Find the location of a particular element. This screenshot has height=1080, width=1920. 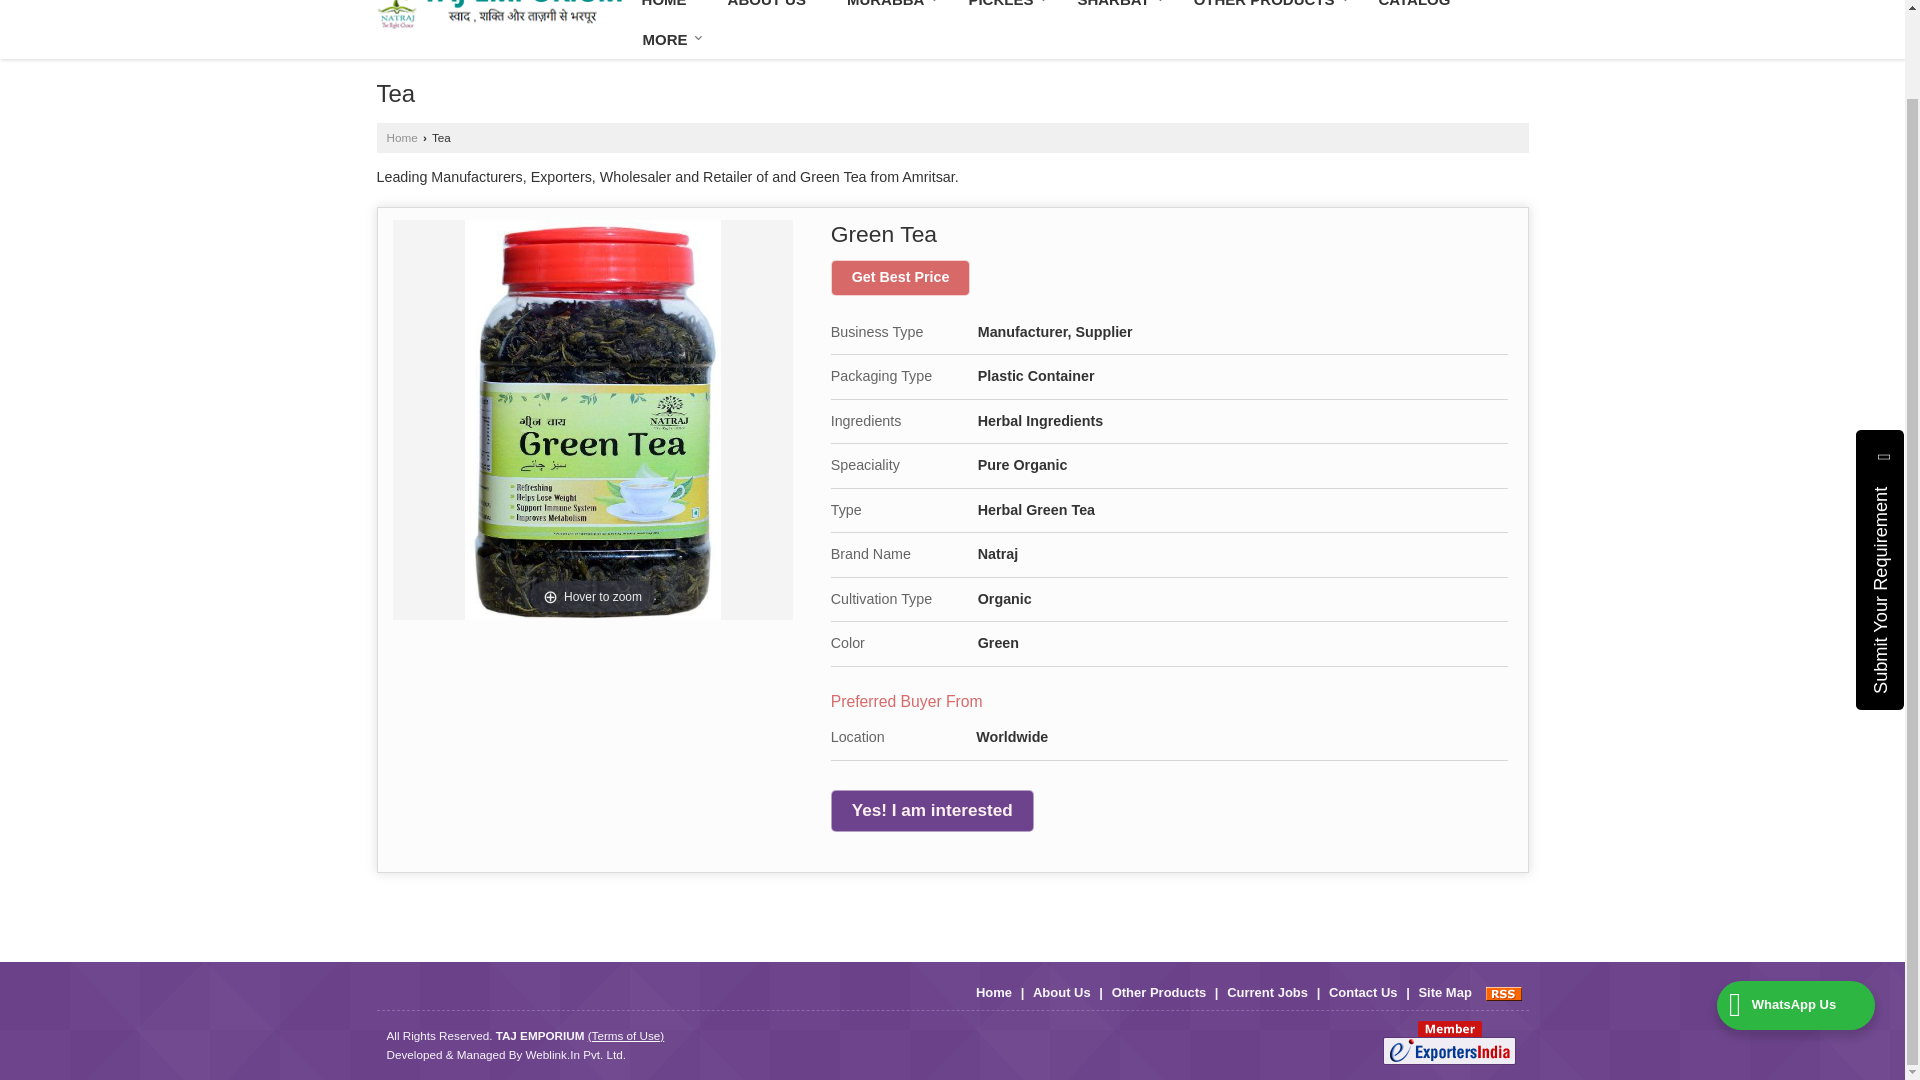

About Us is located at coordinates (766, 10).